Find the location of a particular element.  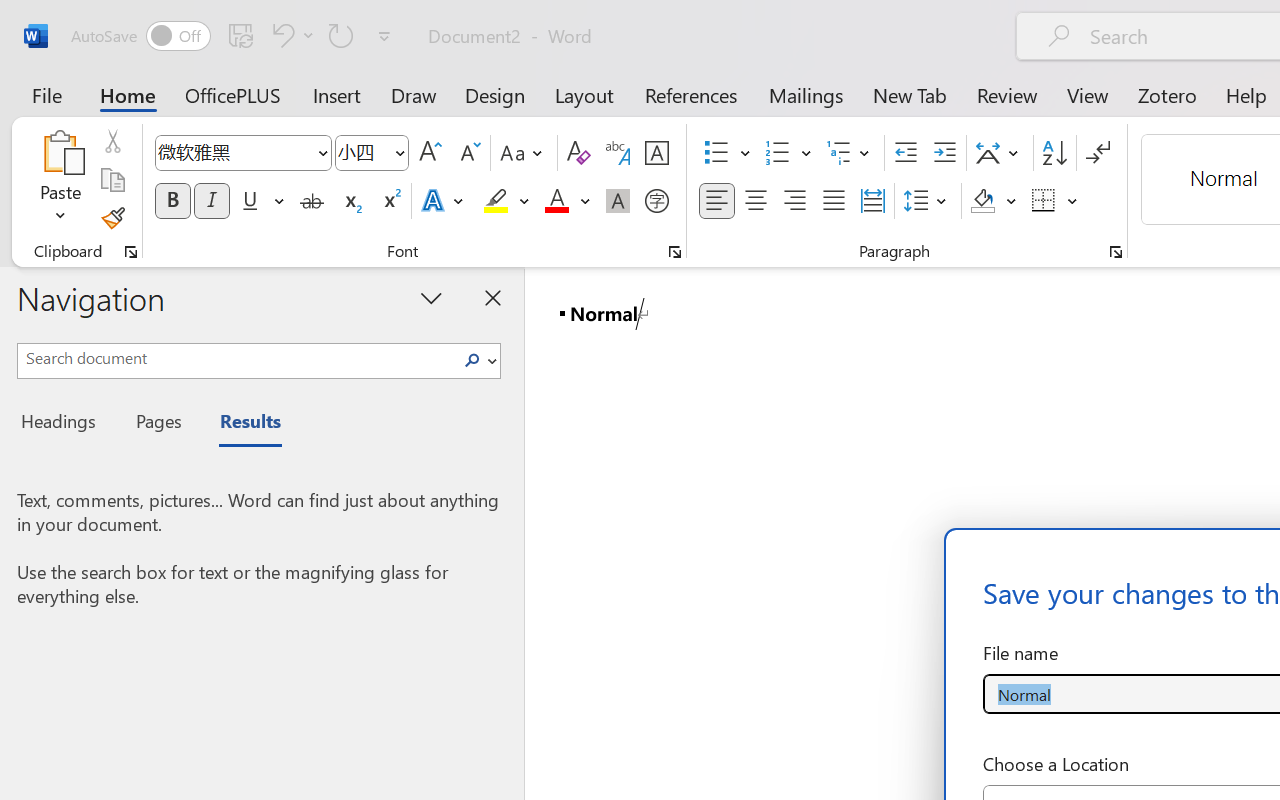

Center is located at coordinates (756, 201).